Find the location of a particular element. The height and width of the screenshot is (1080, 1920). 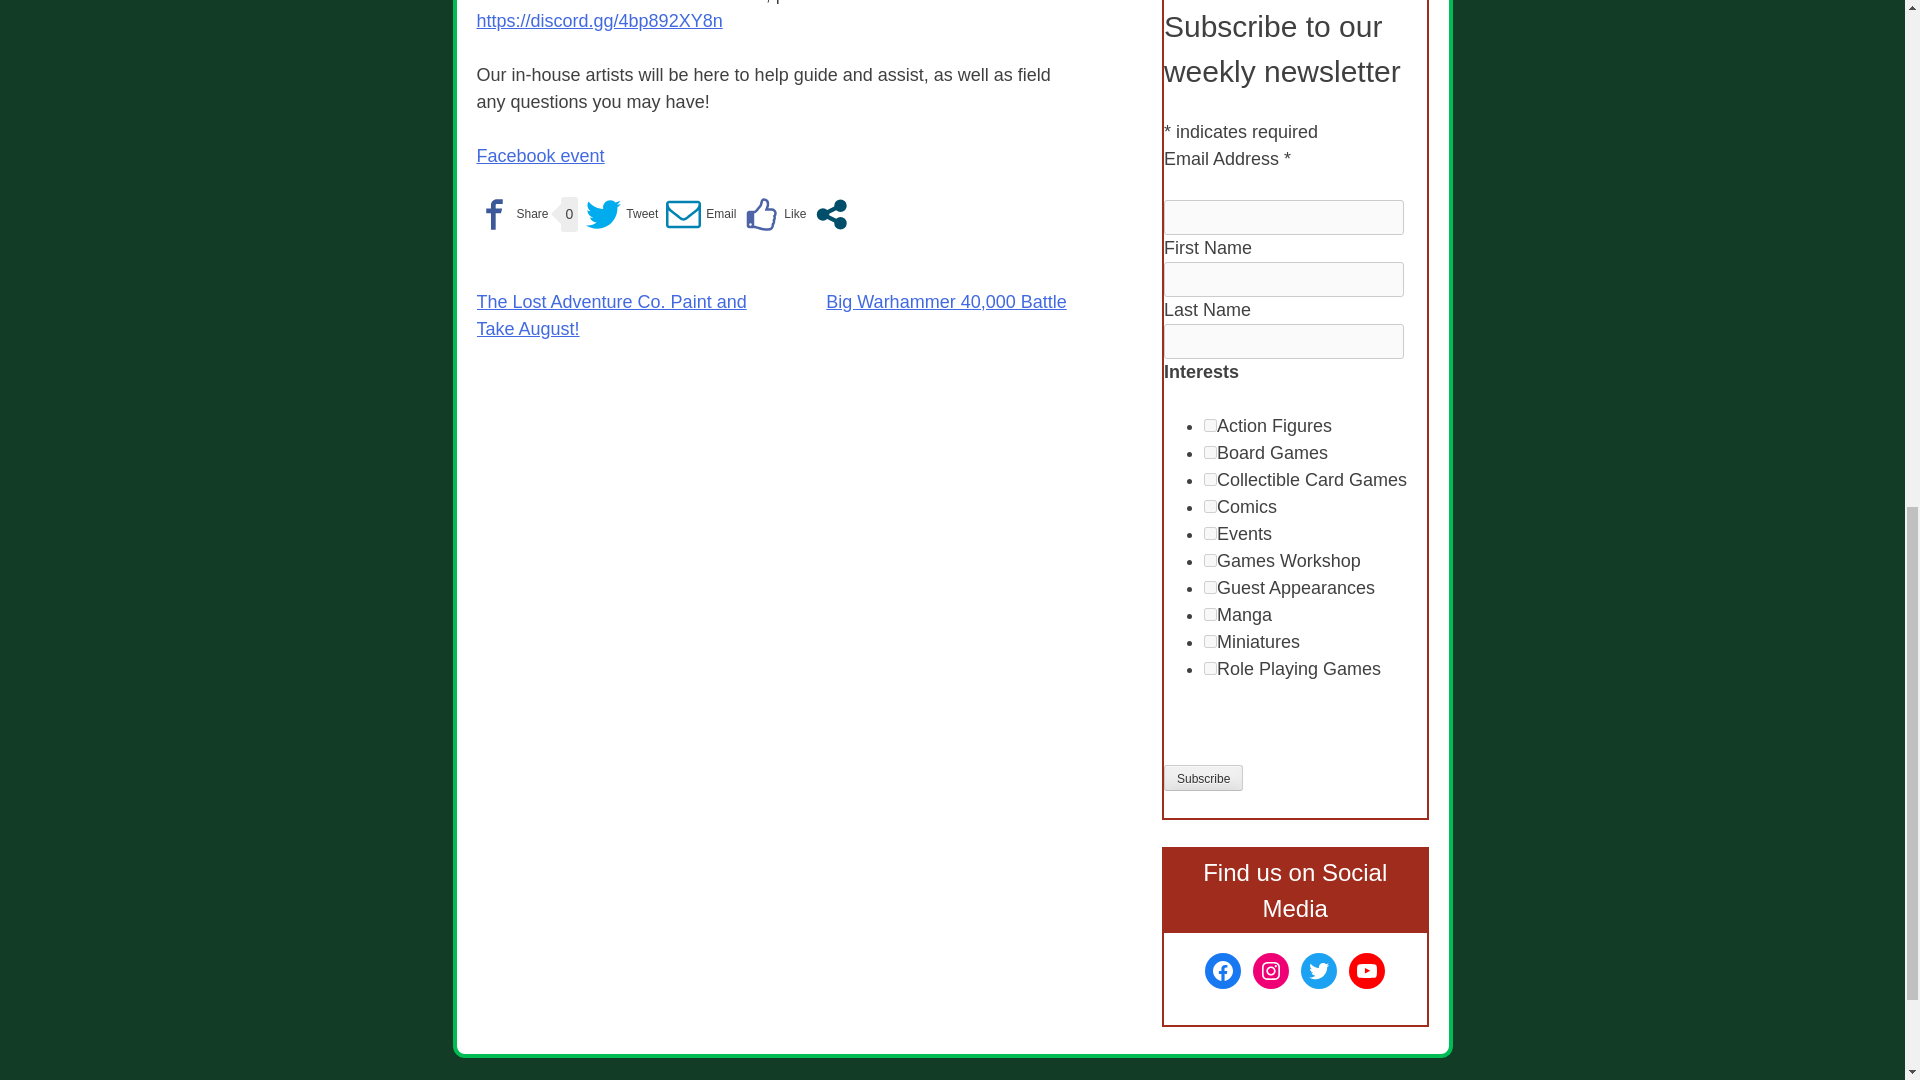

The Lost Adventure Co. Paint and Take August! is located at coordinates (611, 315).